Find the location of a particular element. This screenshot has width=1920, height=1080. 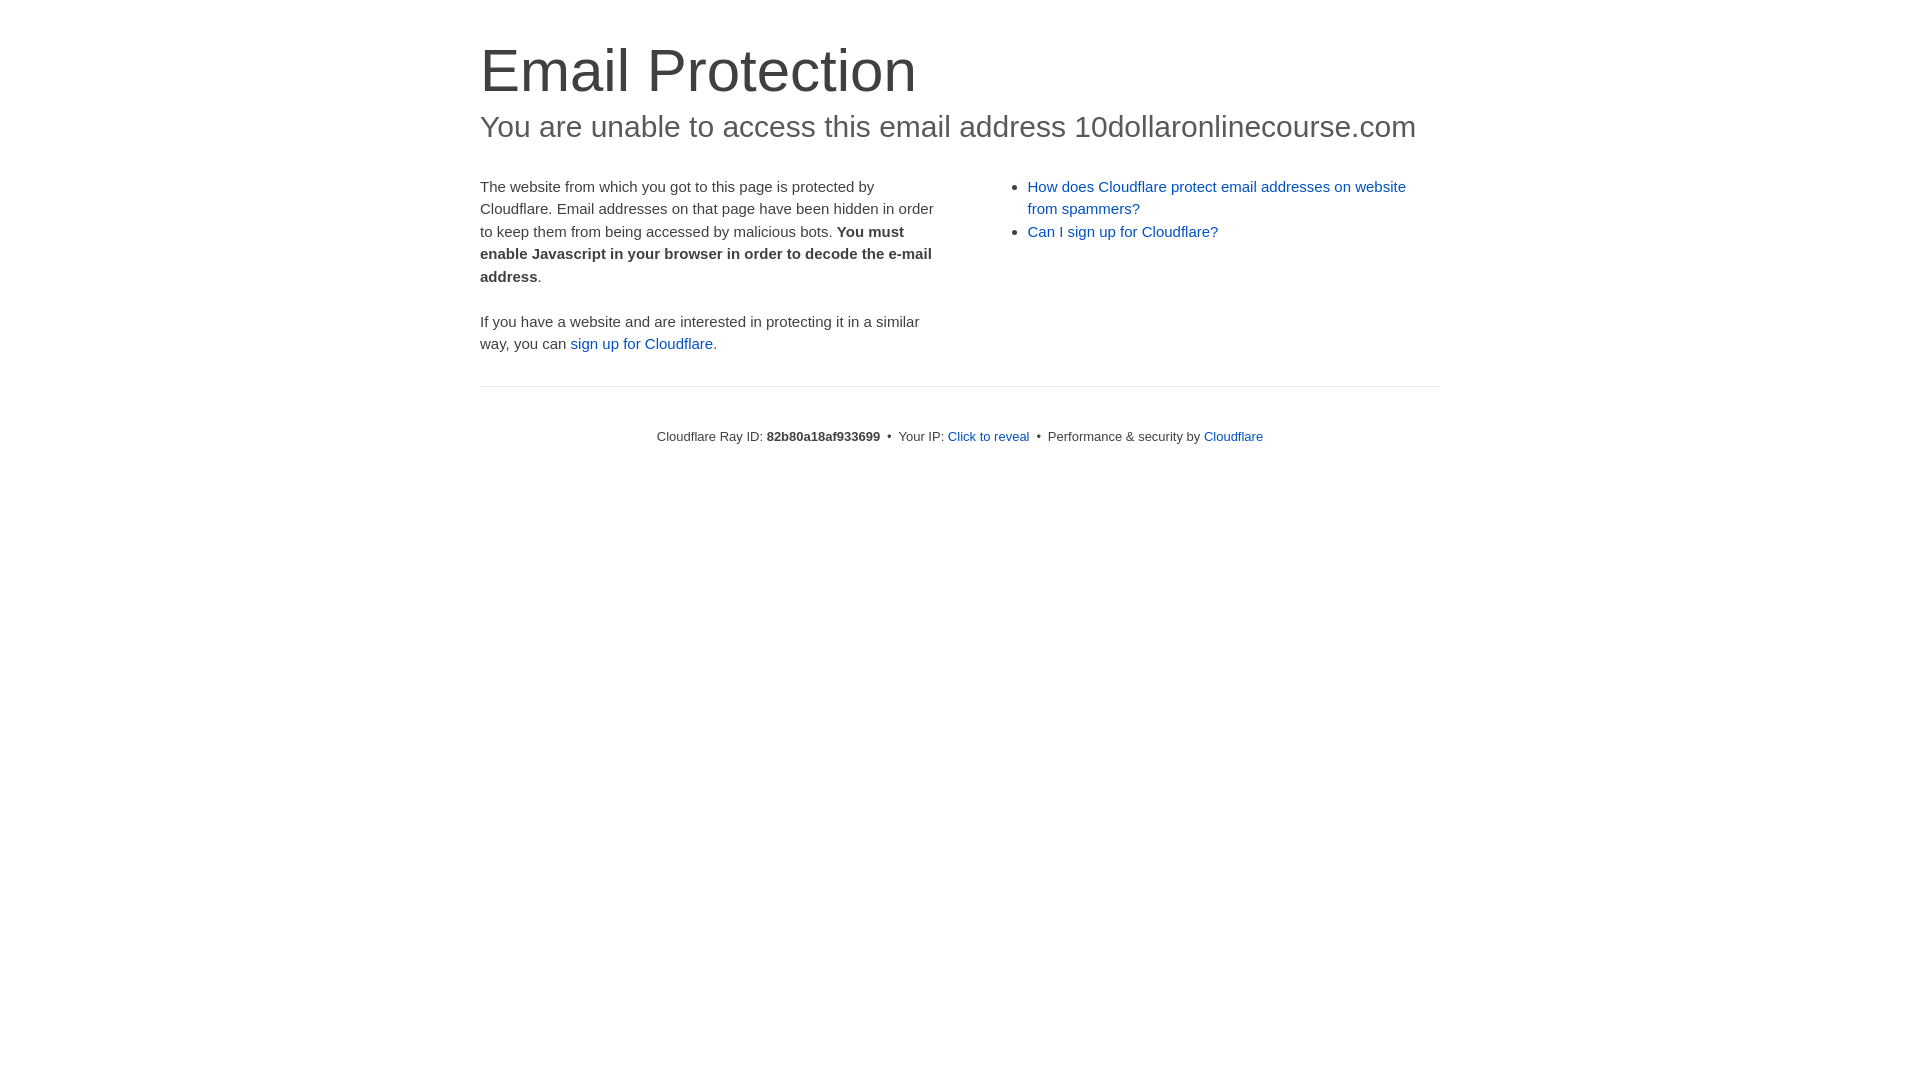

sign up for Cloudflare is located at coordinates (642, 344).